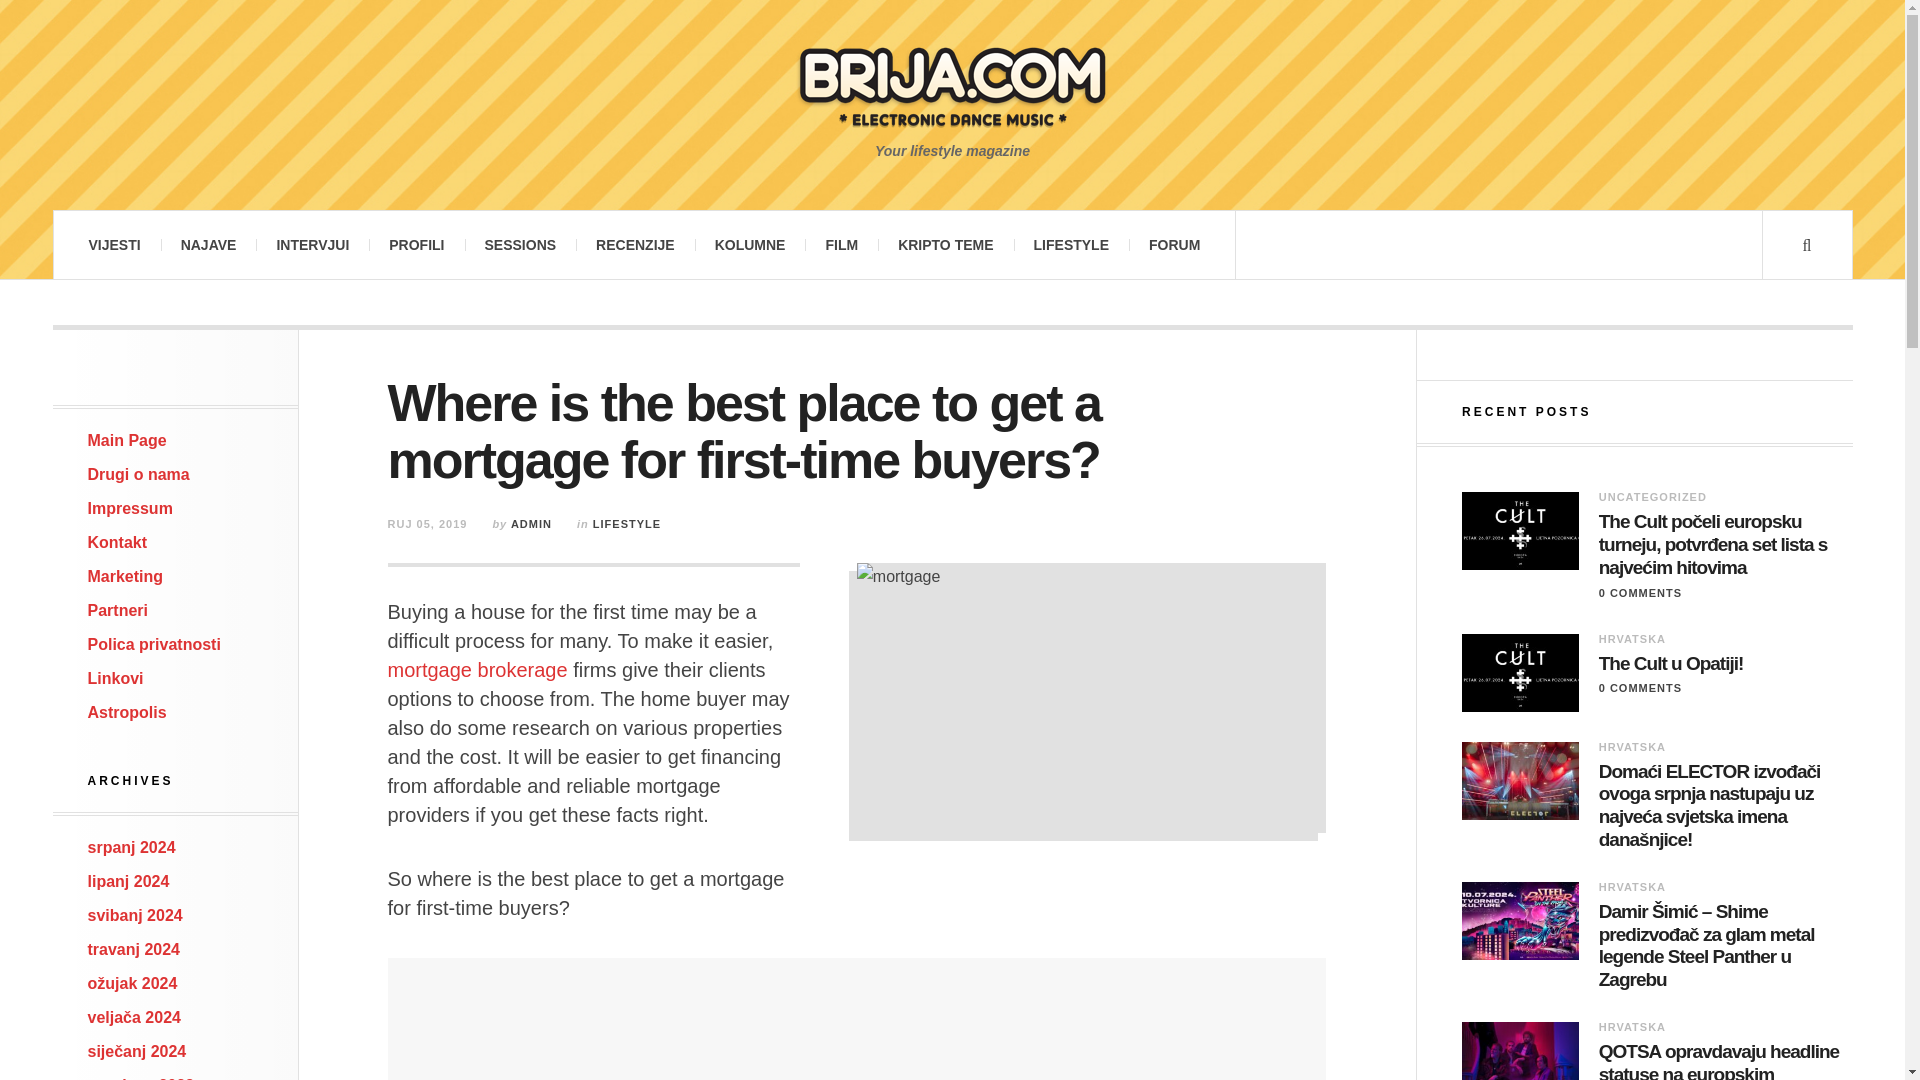  Describe the element at coordinates (636, 244) in the screenshot. I see `RECENZIJE` at that location.